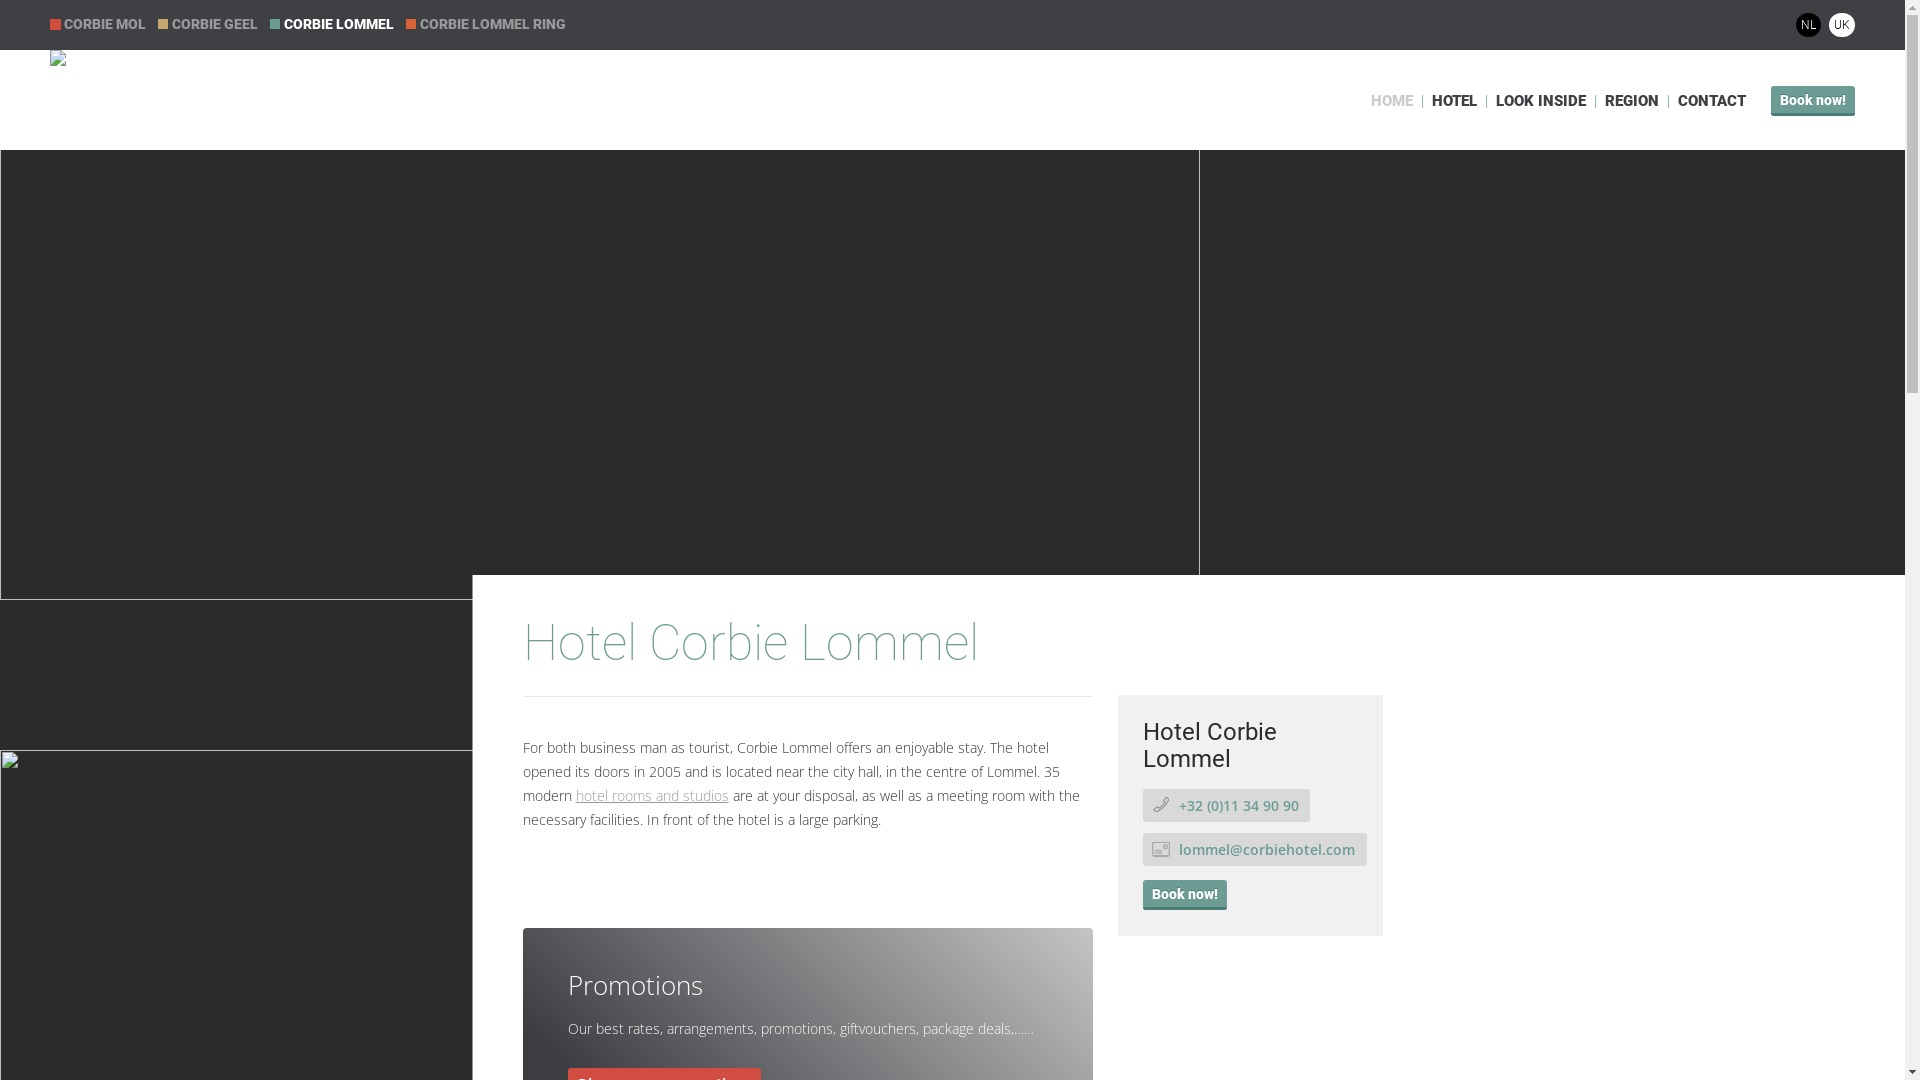  I want to click on LOOK INSIDE, so click(1541, 101).